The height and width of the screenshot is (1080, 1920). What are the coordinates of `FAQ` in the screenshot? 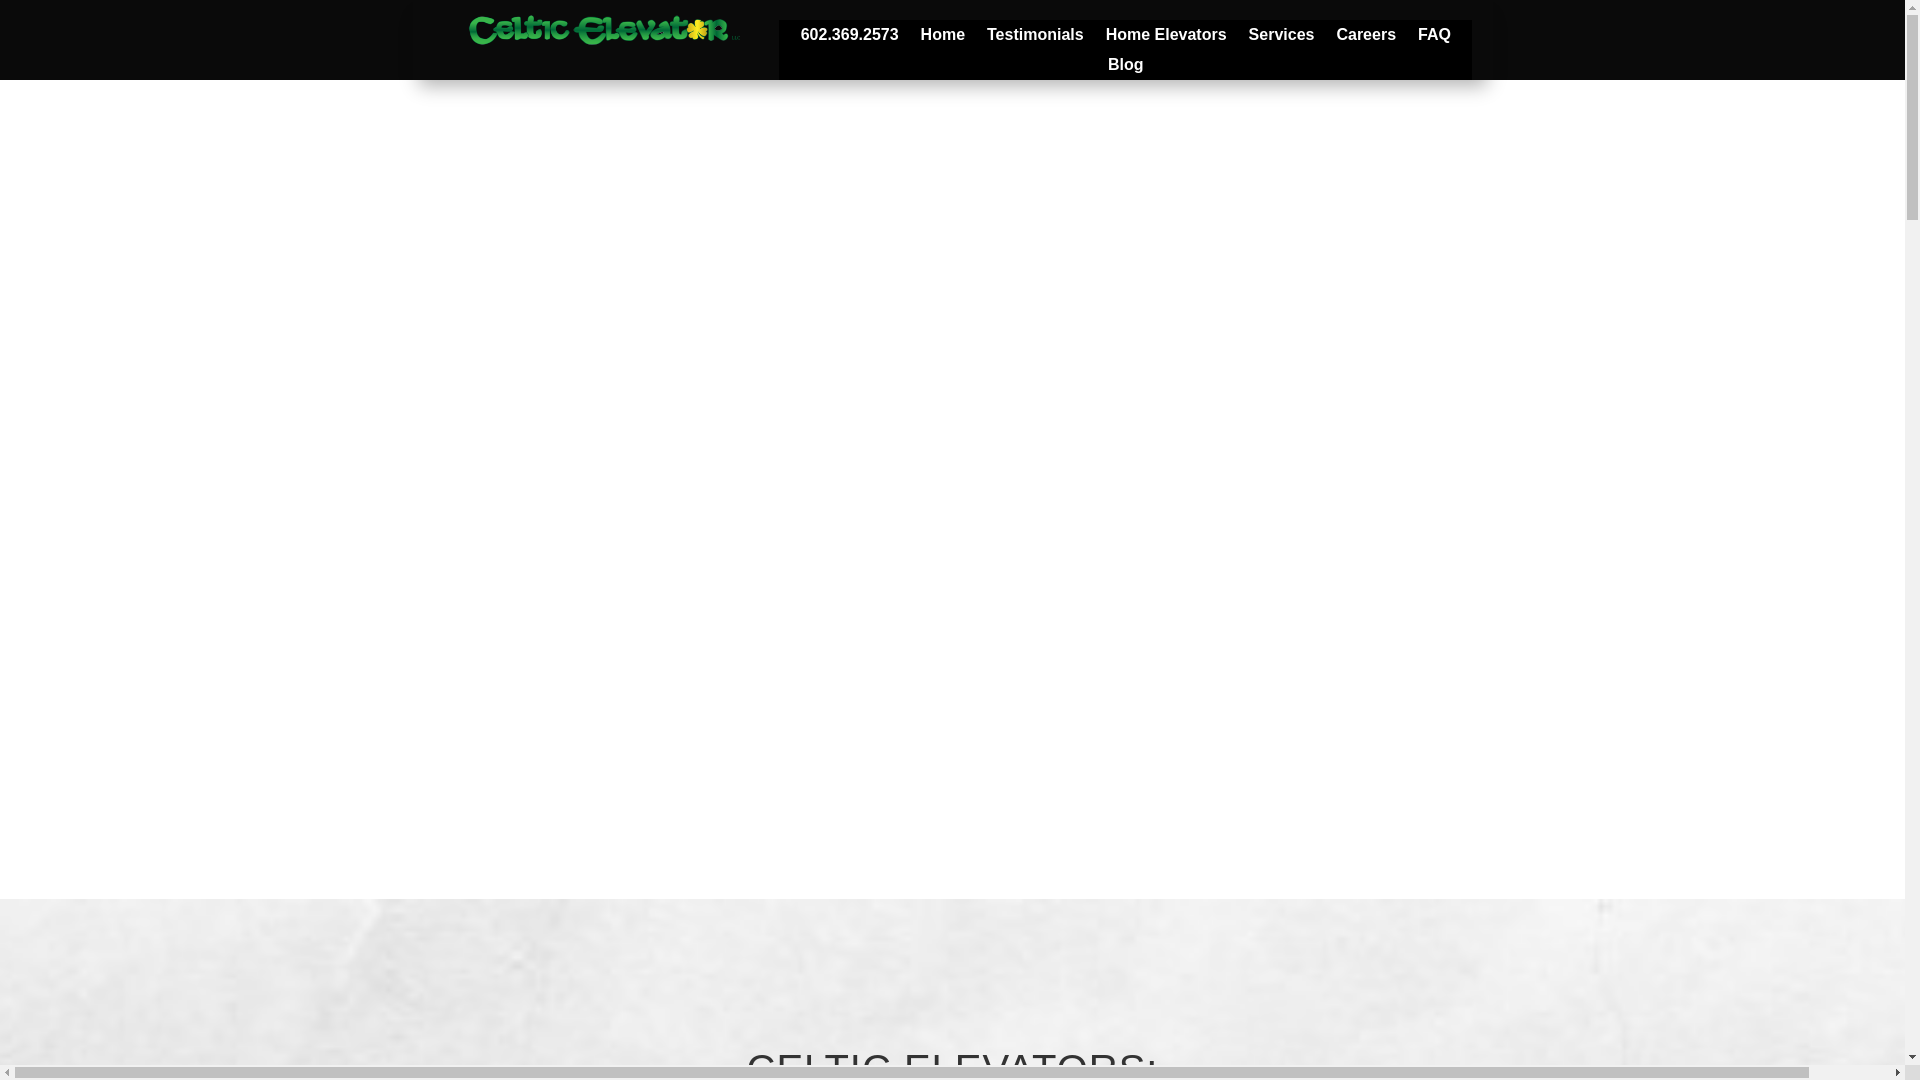 It's located at (1434, 38).